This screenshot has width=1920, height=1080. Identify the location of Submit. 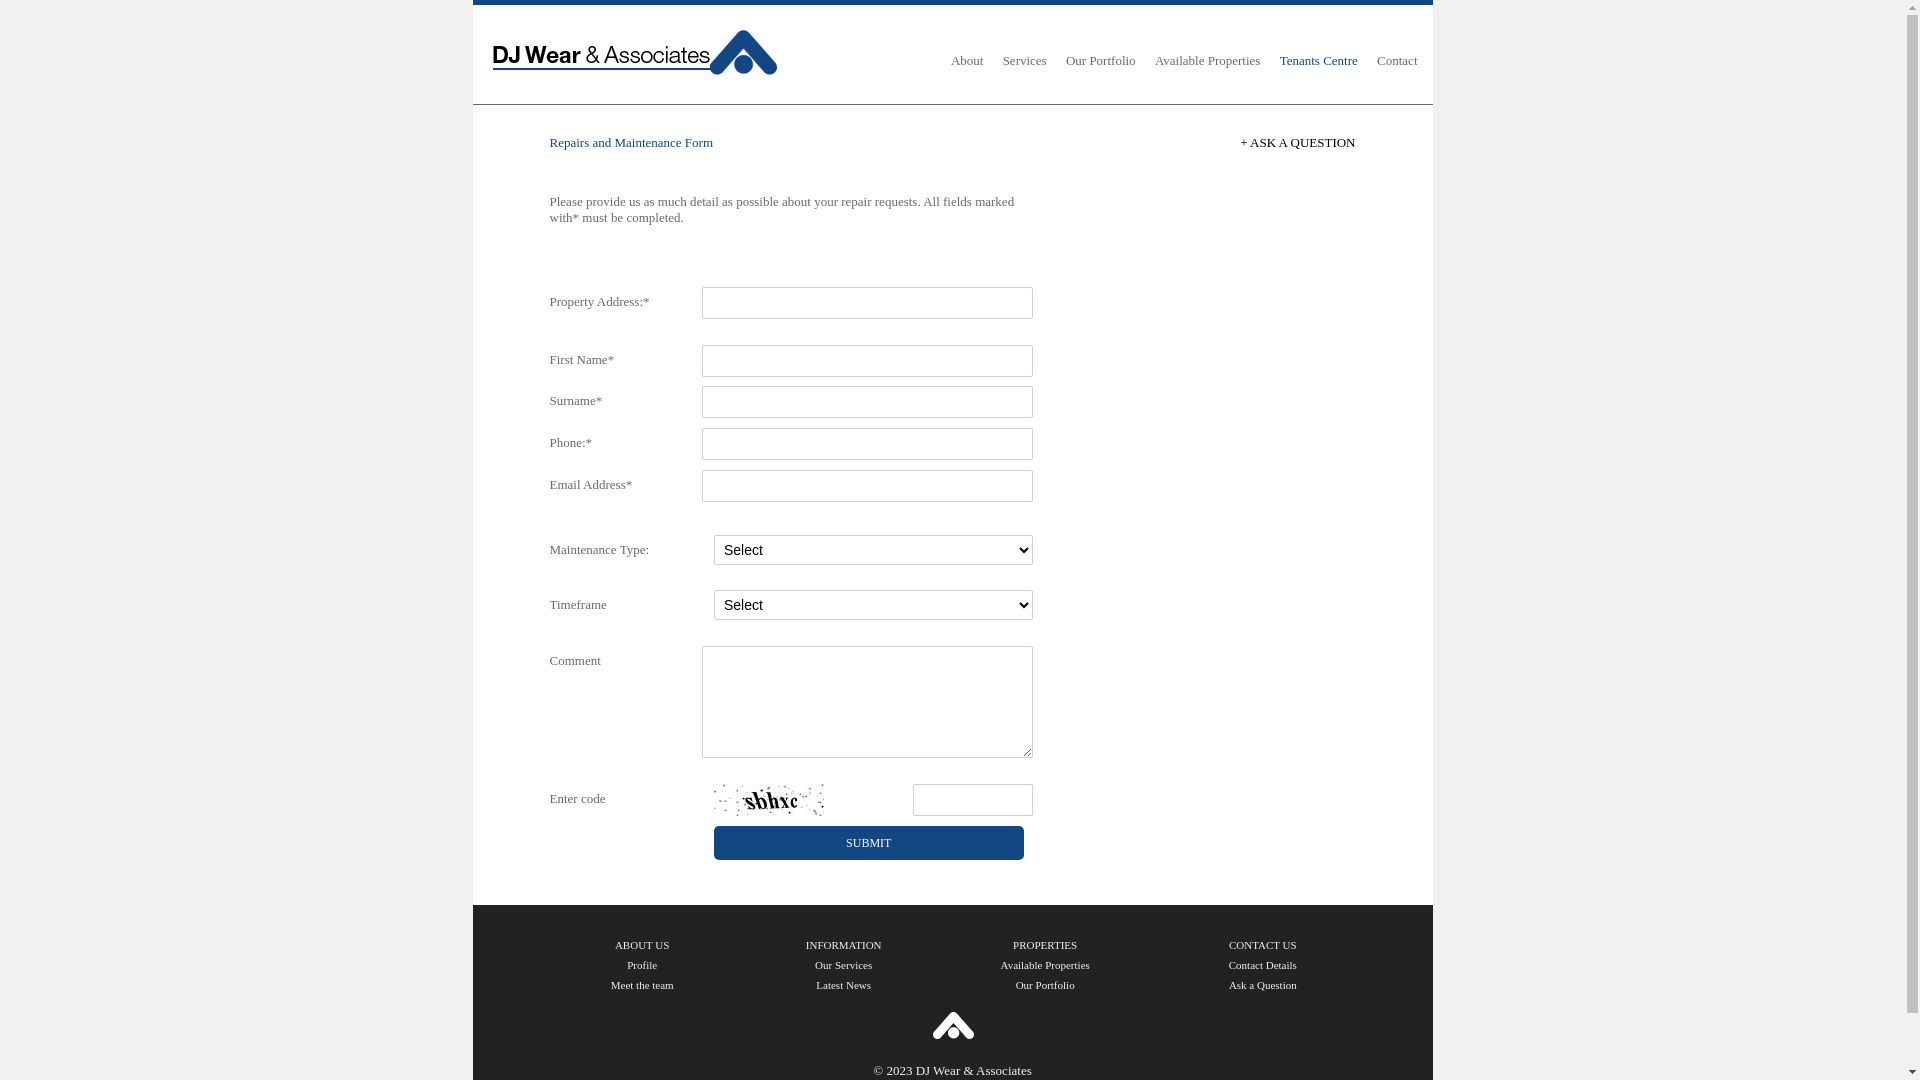
(869, 843).